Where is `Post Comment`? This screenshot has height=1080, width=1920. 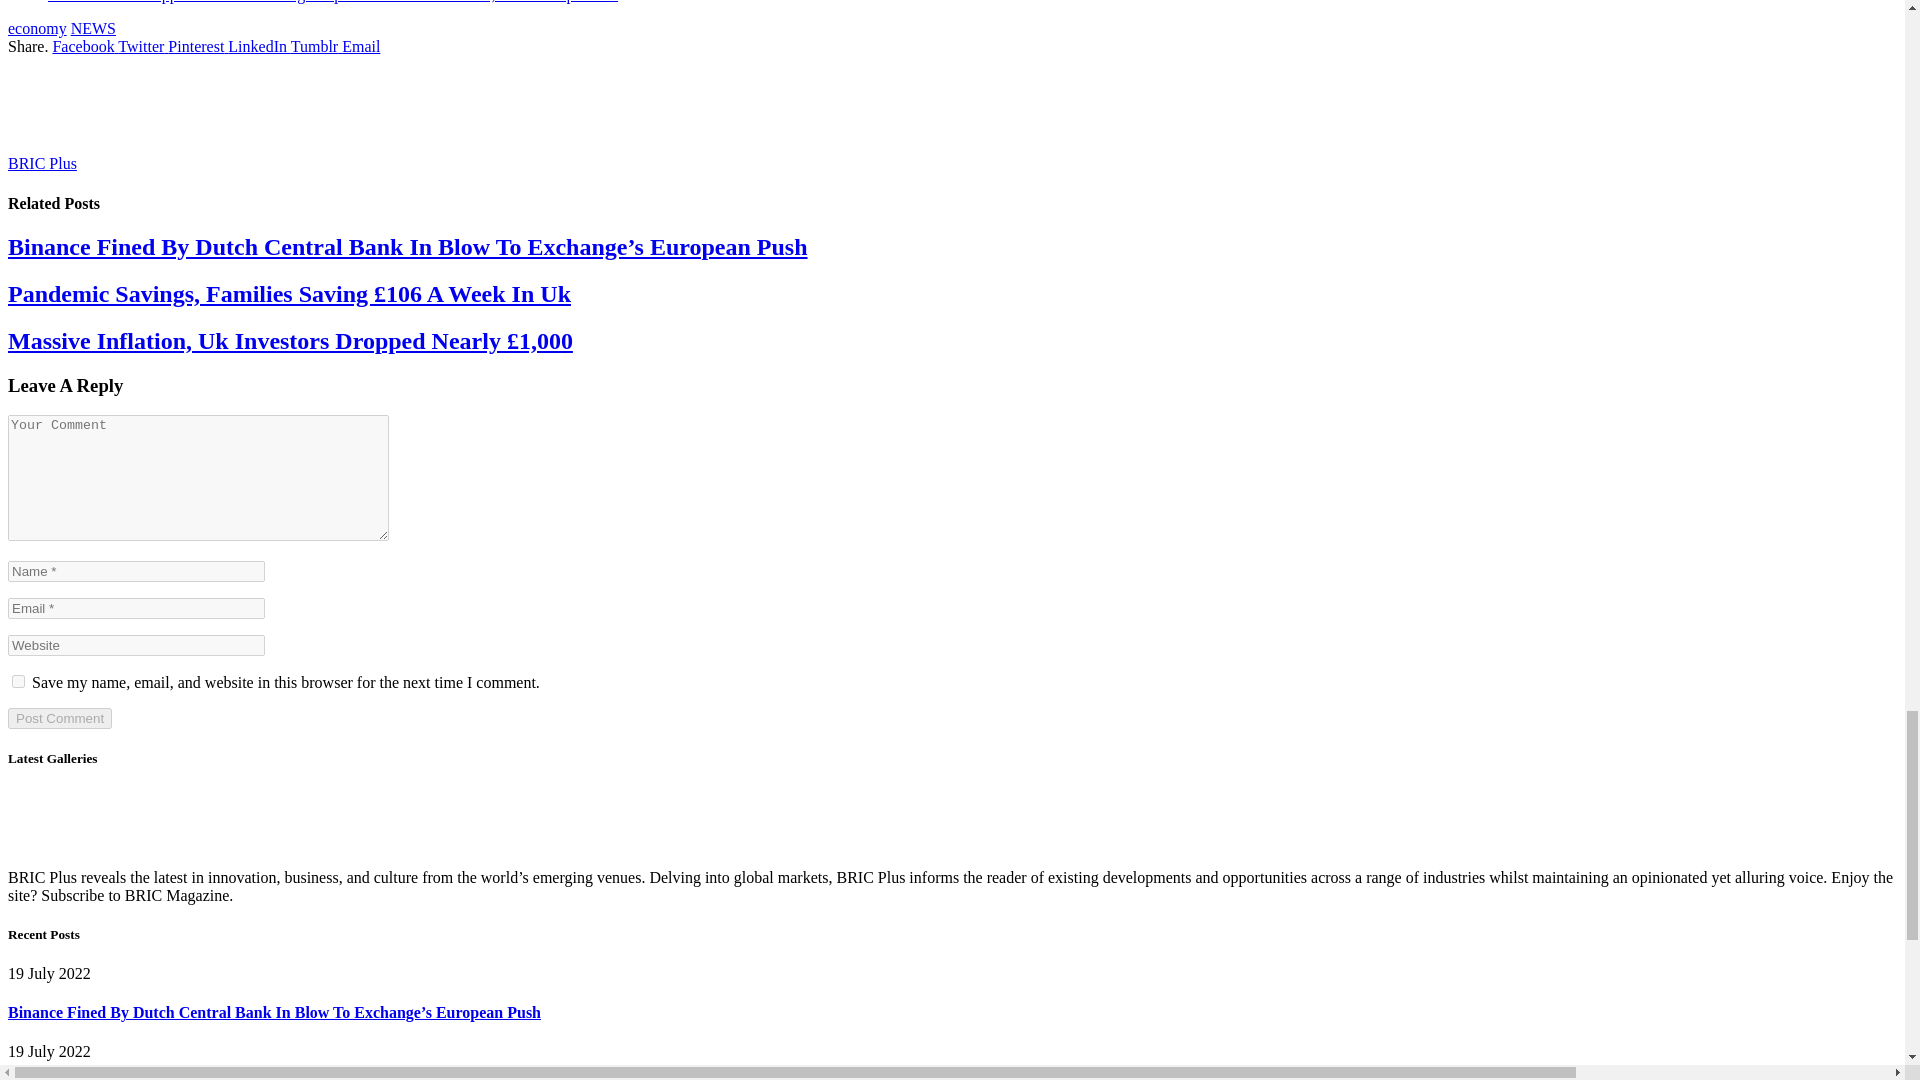 Post Comment is located at coordinates (59, 718).